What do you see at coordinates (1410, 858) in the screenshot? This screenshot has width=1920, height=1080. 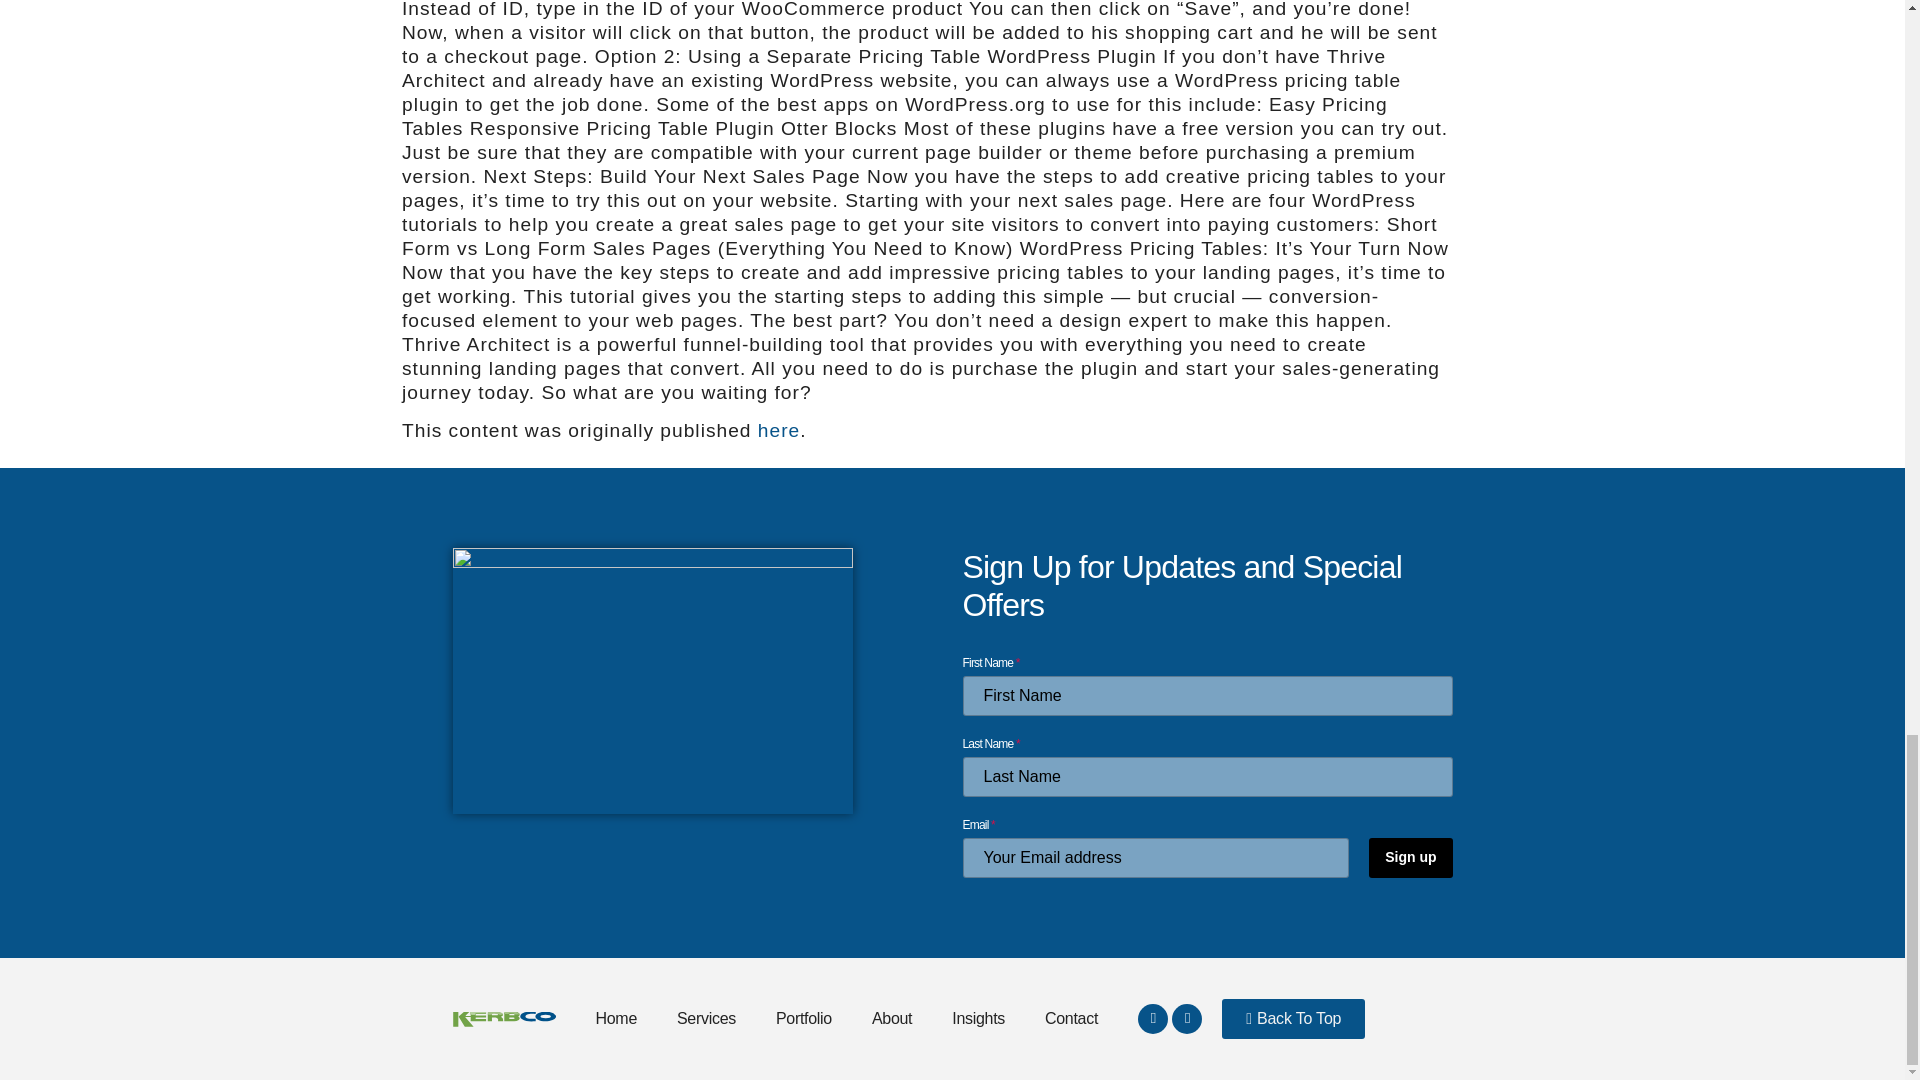 I see `Sign up` at bounding box center [1410, 858].